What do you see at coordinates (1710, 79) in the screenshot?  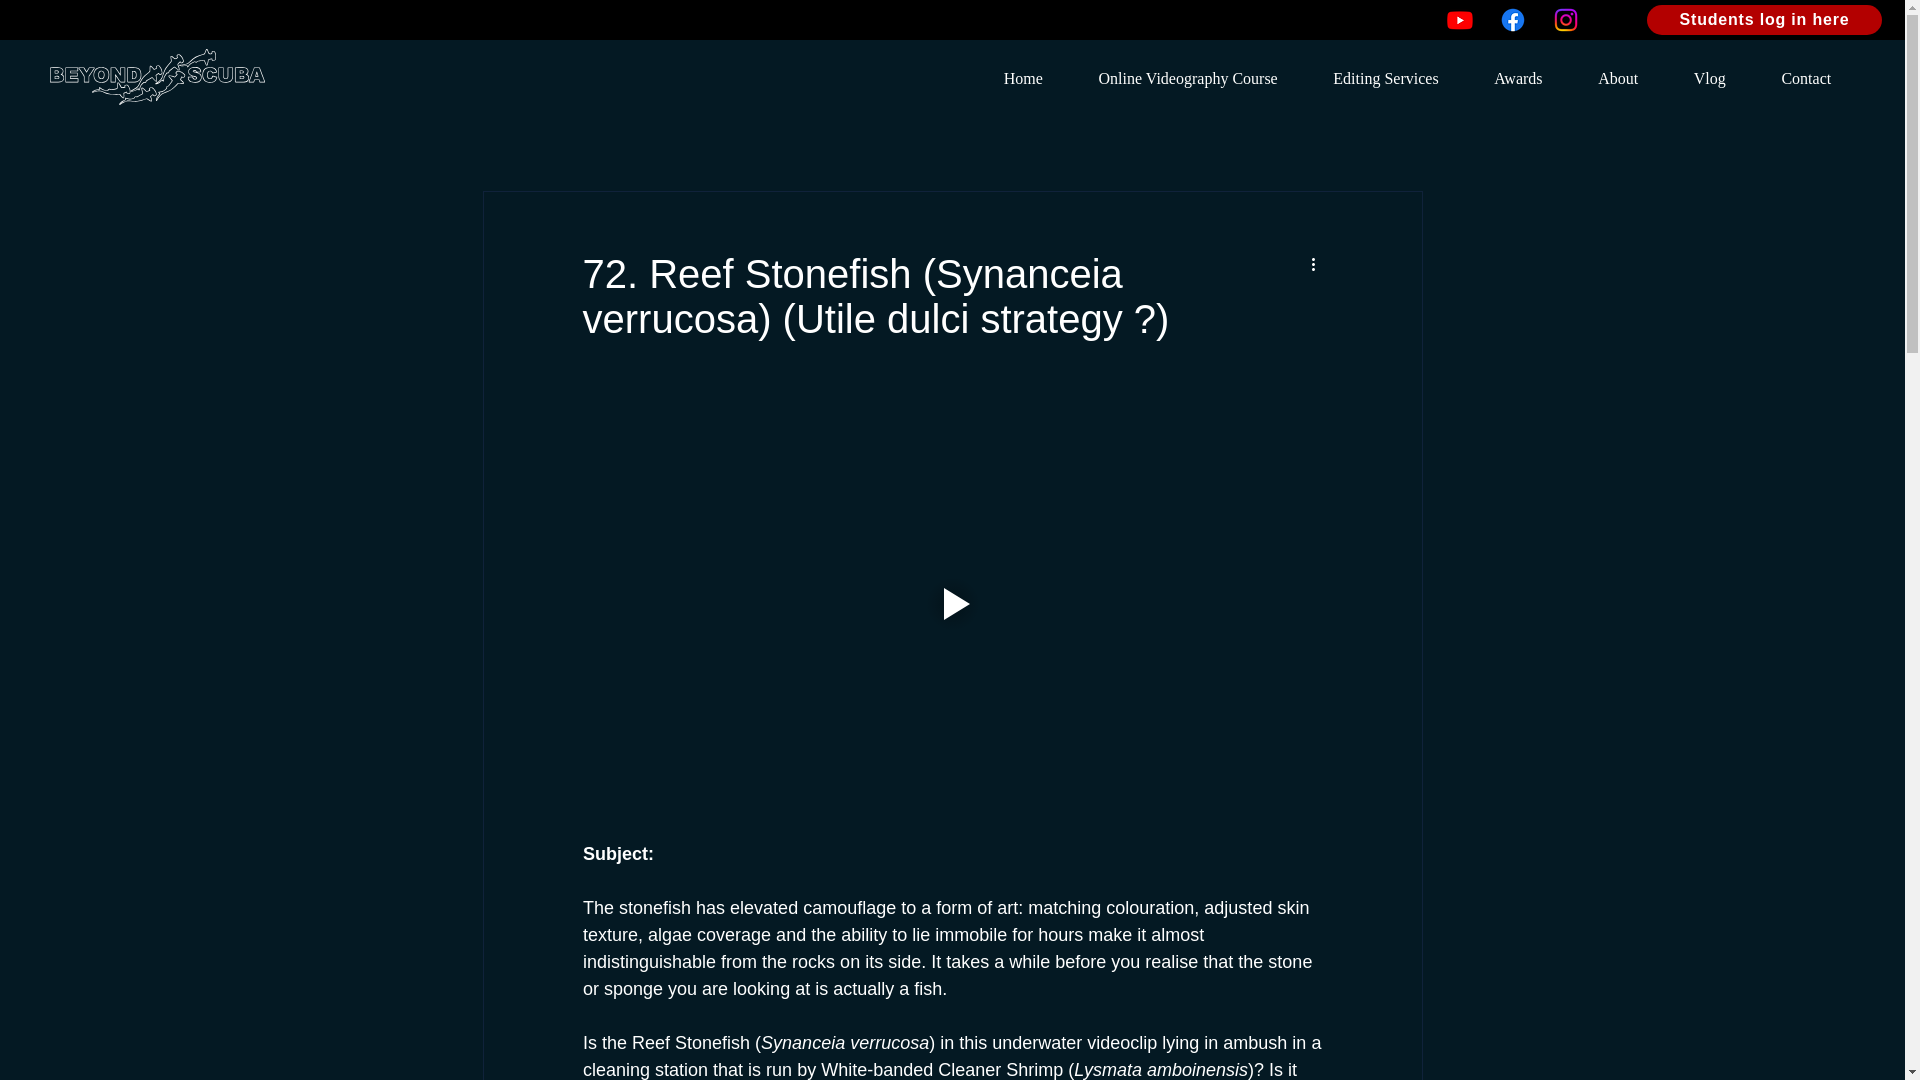 I see `Vlog` at bounding box center [1710, 79].